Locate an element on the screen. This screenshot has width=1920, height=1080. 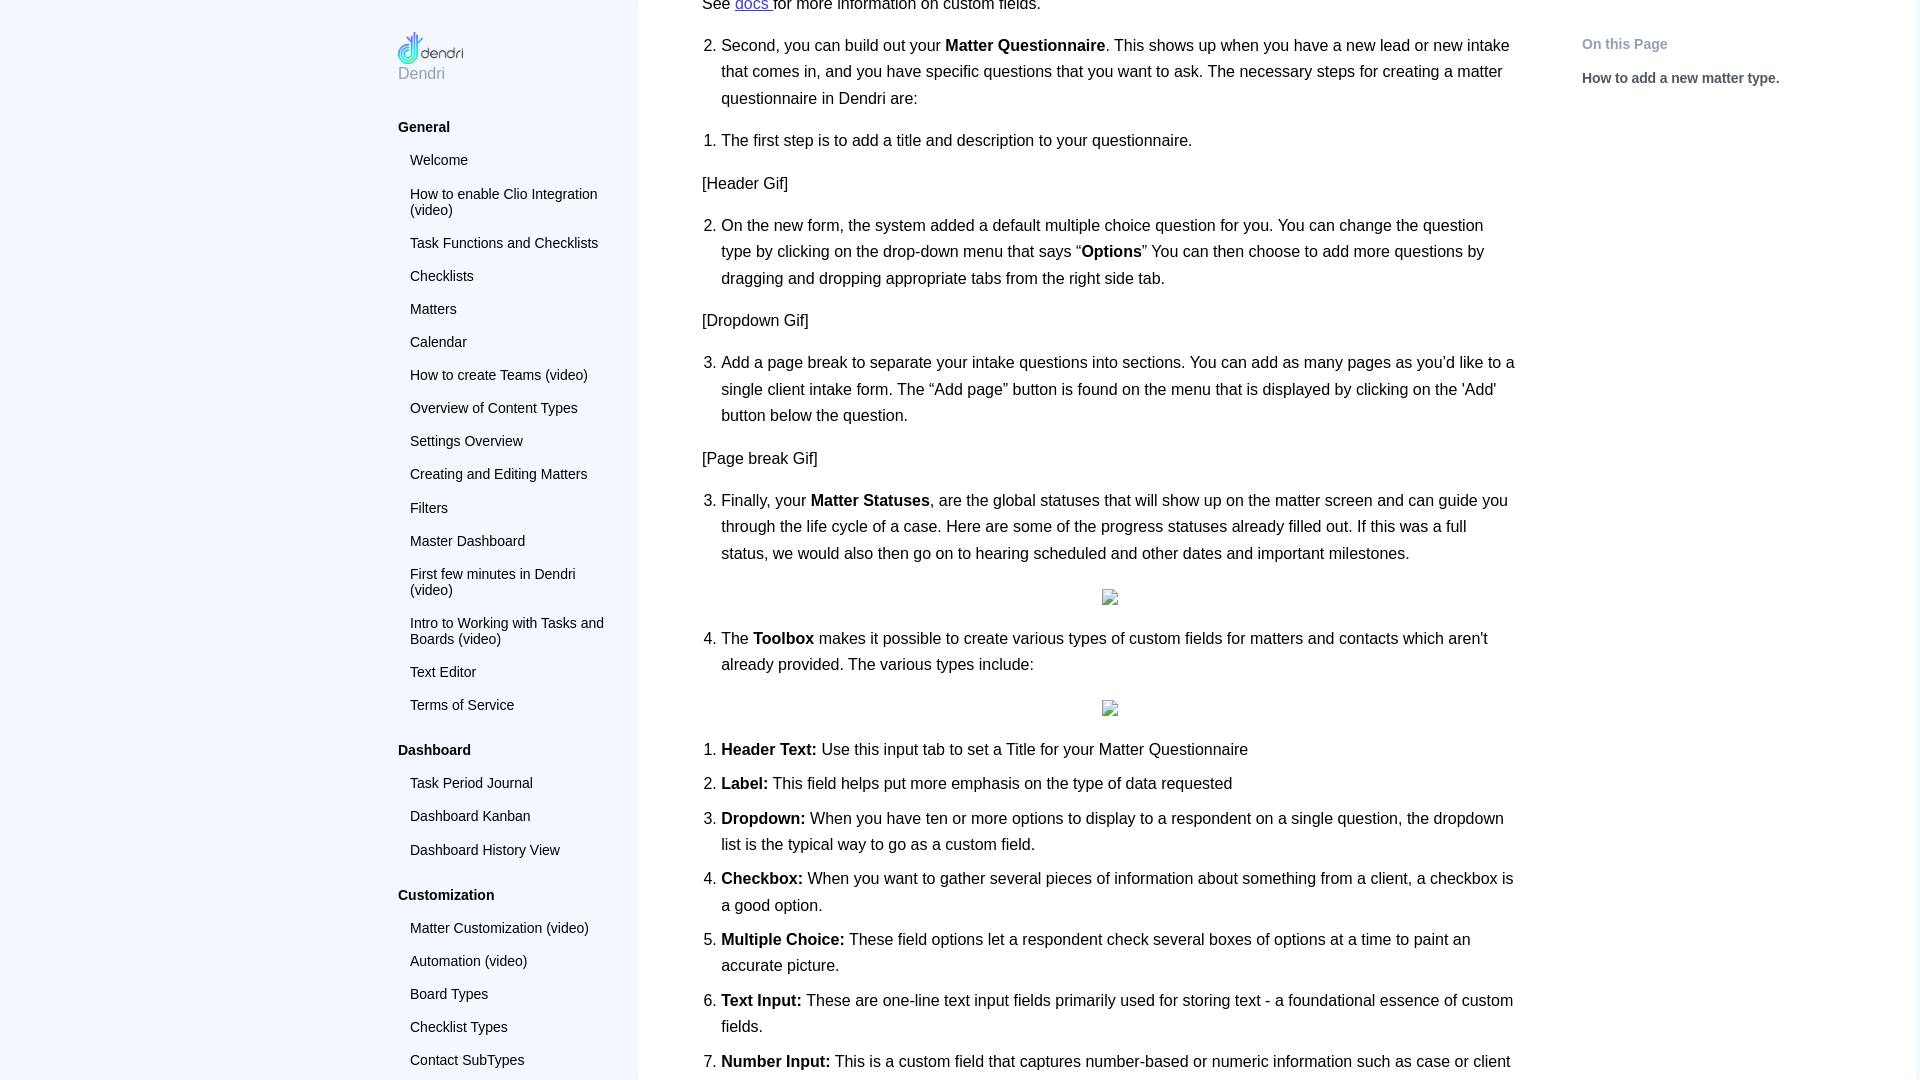
How to add a new matter type. is located at coordinates (508, 458).